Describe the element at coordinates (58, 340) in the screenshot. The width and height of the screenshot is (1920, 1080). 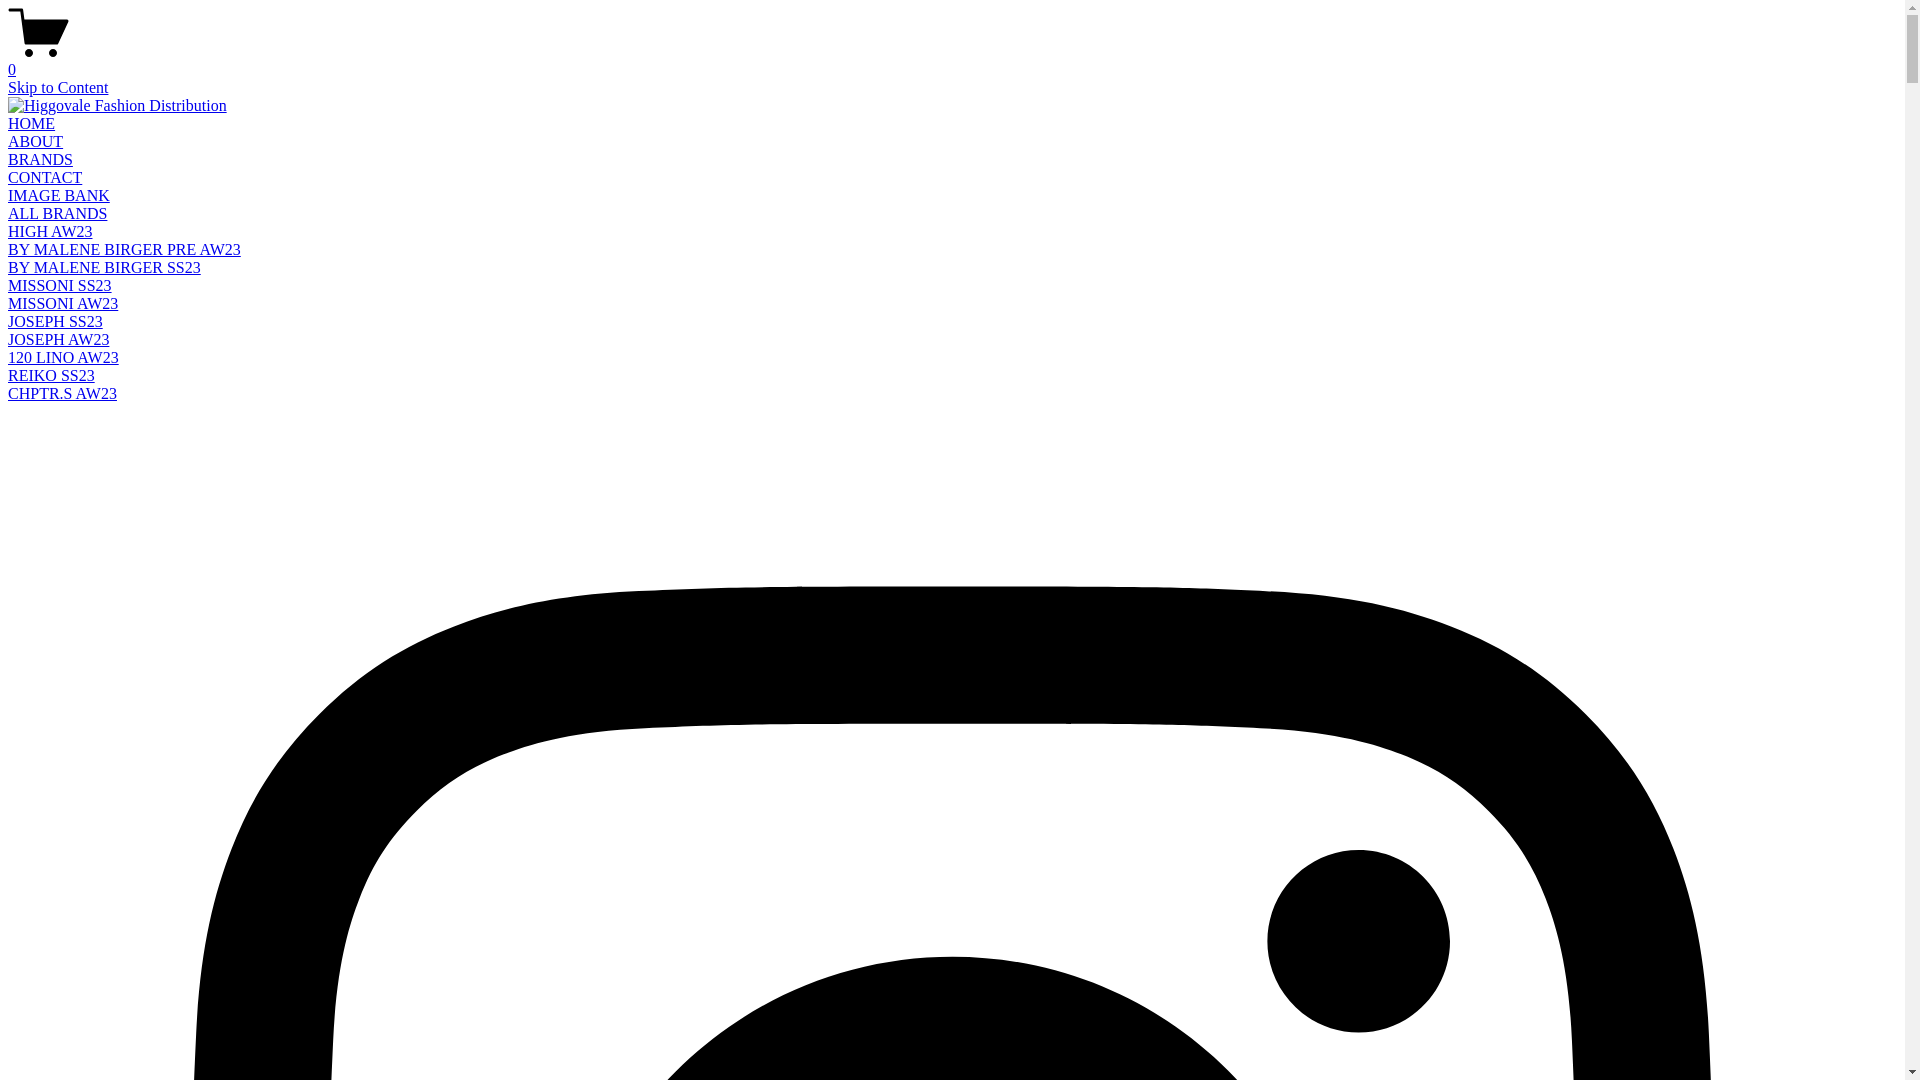
I see `JOSEPH AW23` at that location.